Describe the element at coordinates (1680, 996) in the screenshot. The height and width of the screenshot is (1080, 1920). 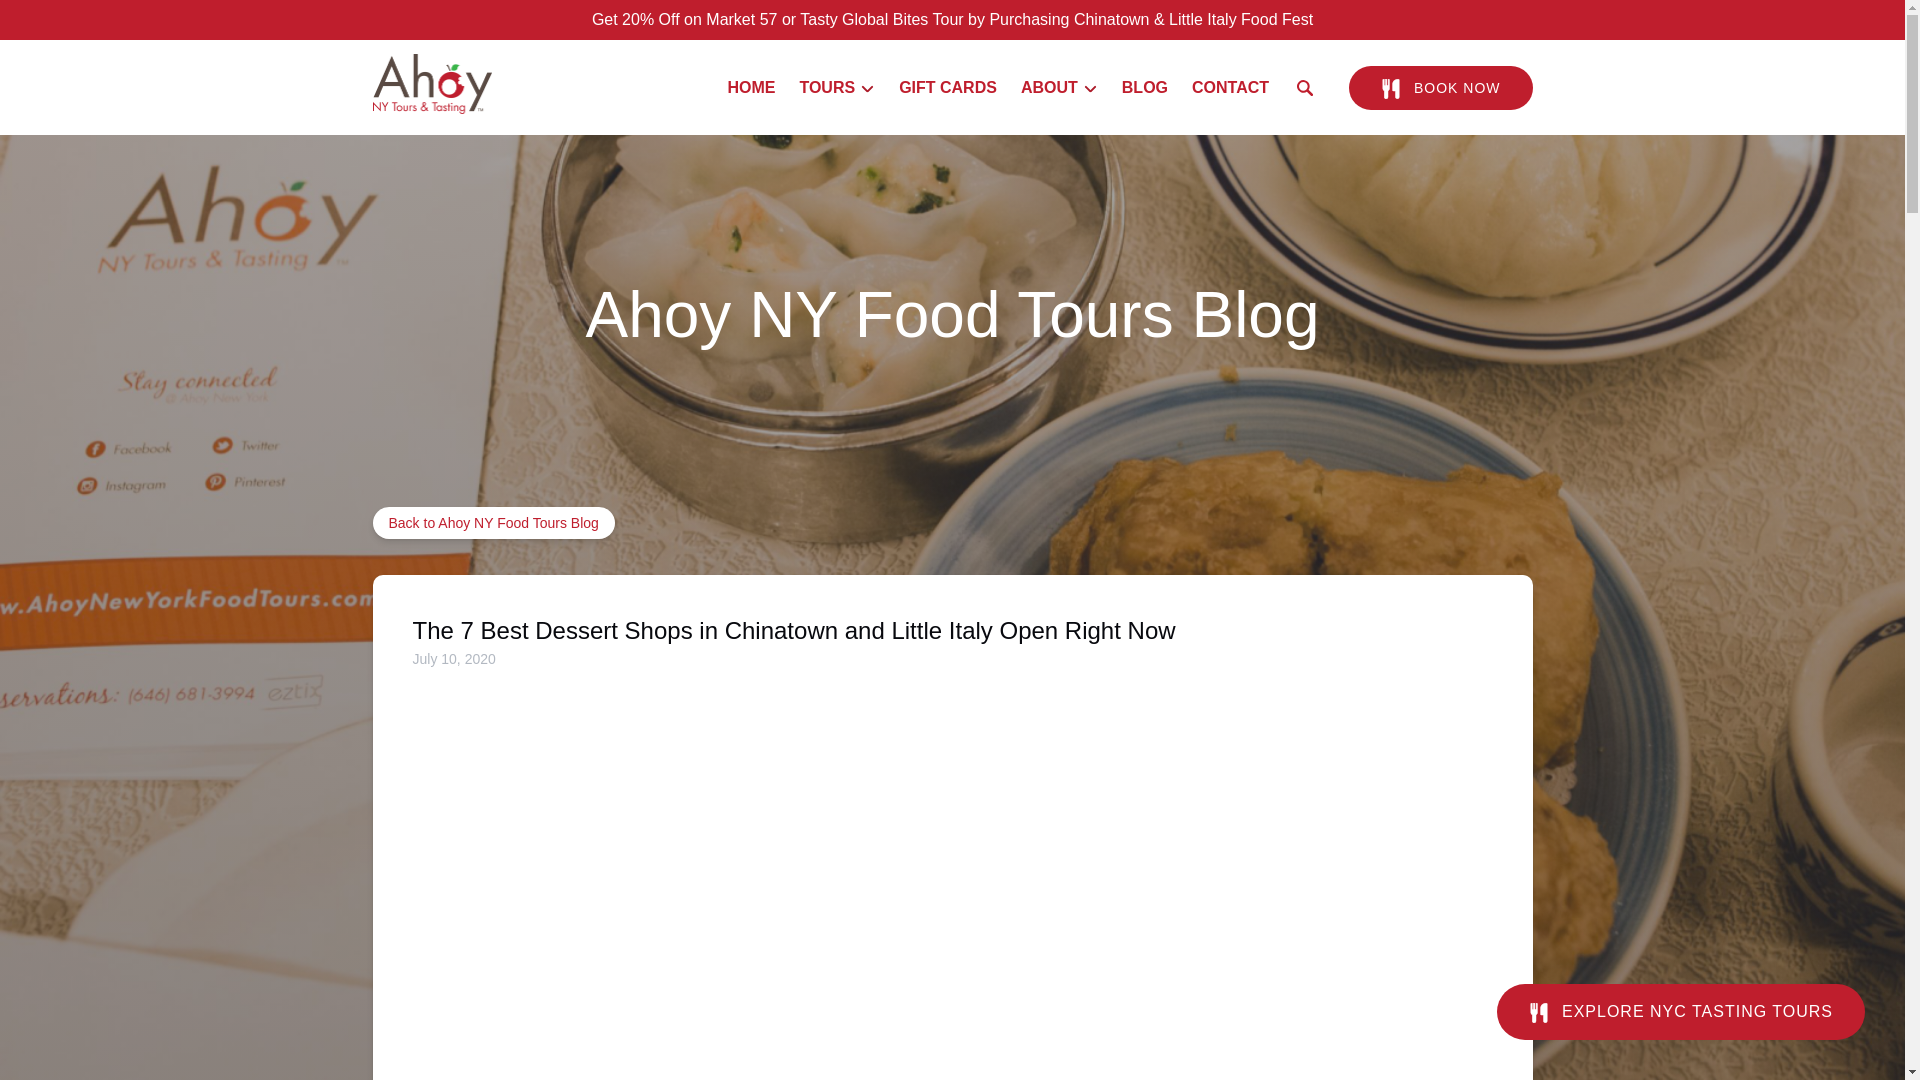
I see `FOOD EXPLORE NYC TASTING TOURS` at that location.